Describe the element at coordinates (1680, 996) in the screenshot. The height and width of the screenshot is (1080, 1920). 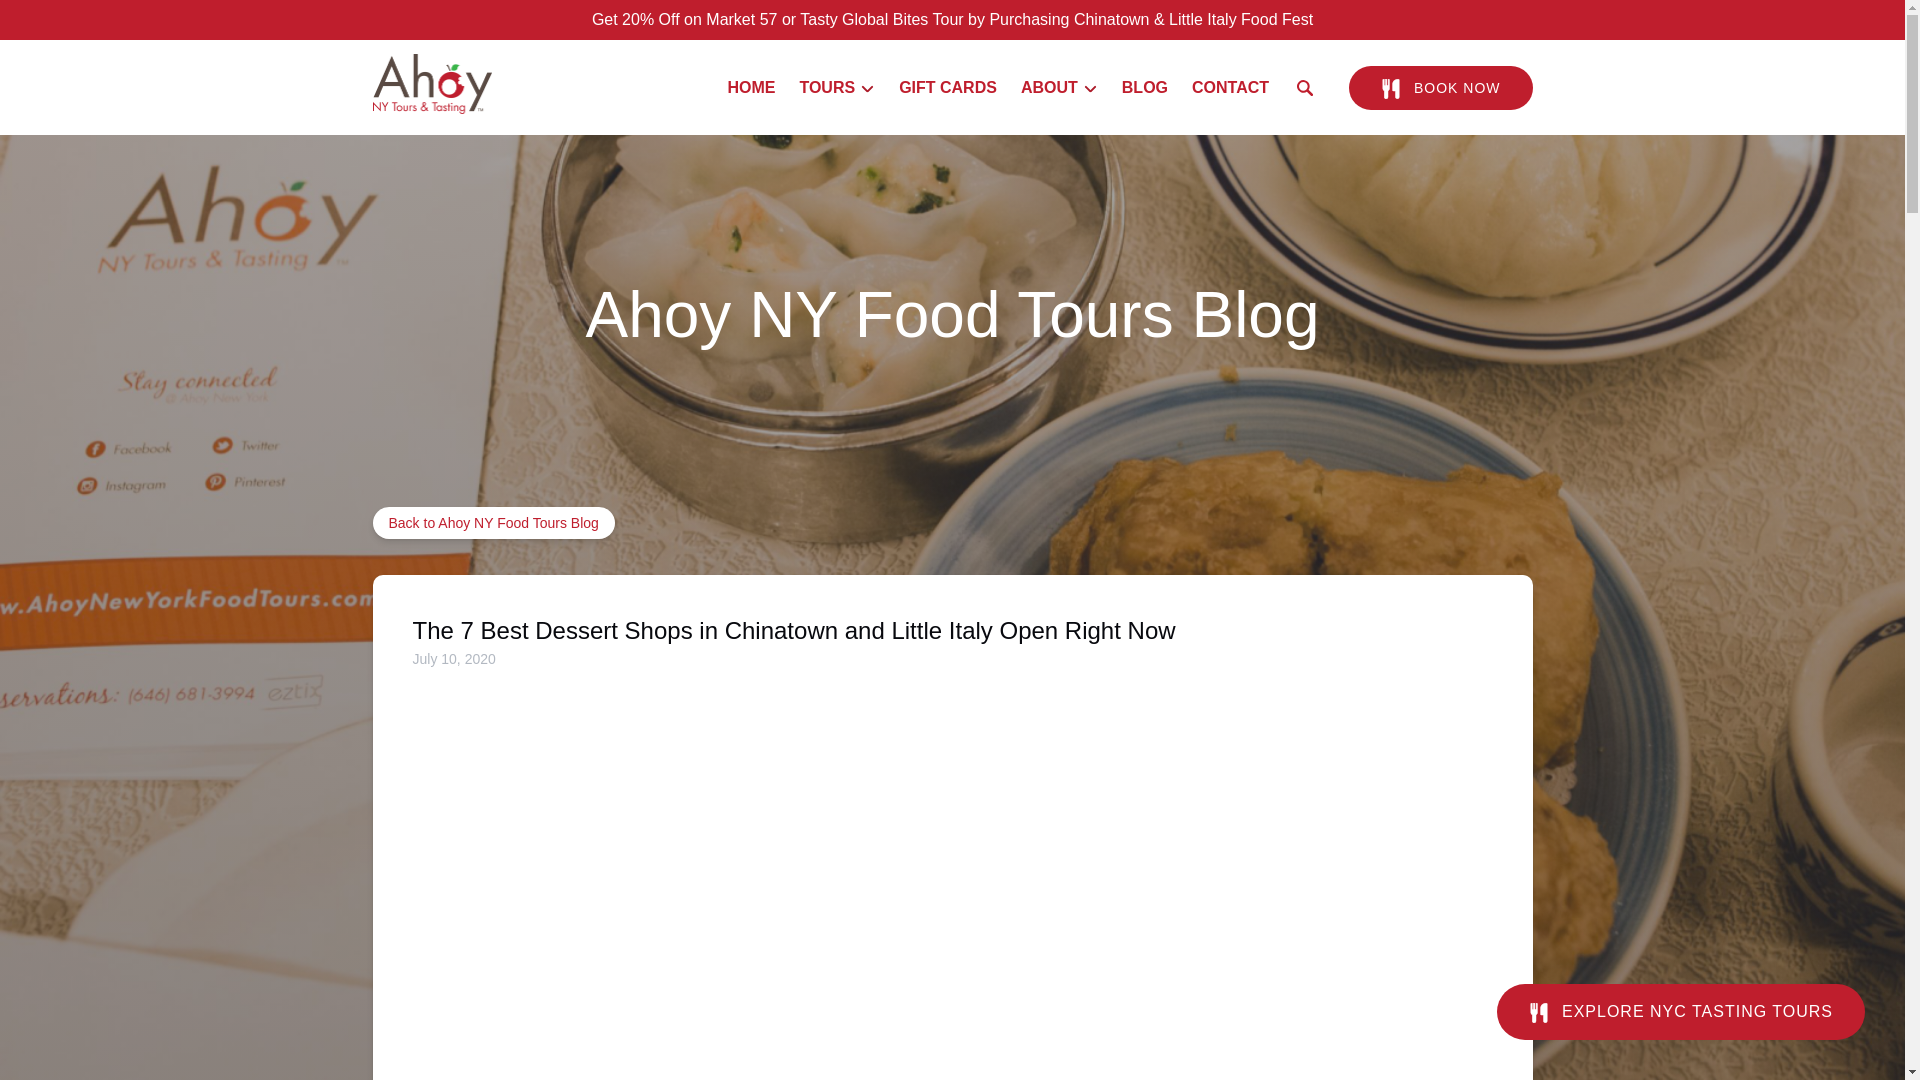
I see `FOOD EXPLORE NYC TASTING TOURS` at that location.